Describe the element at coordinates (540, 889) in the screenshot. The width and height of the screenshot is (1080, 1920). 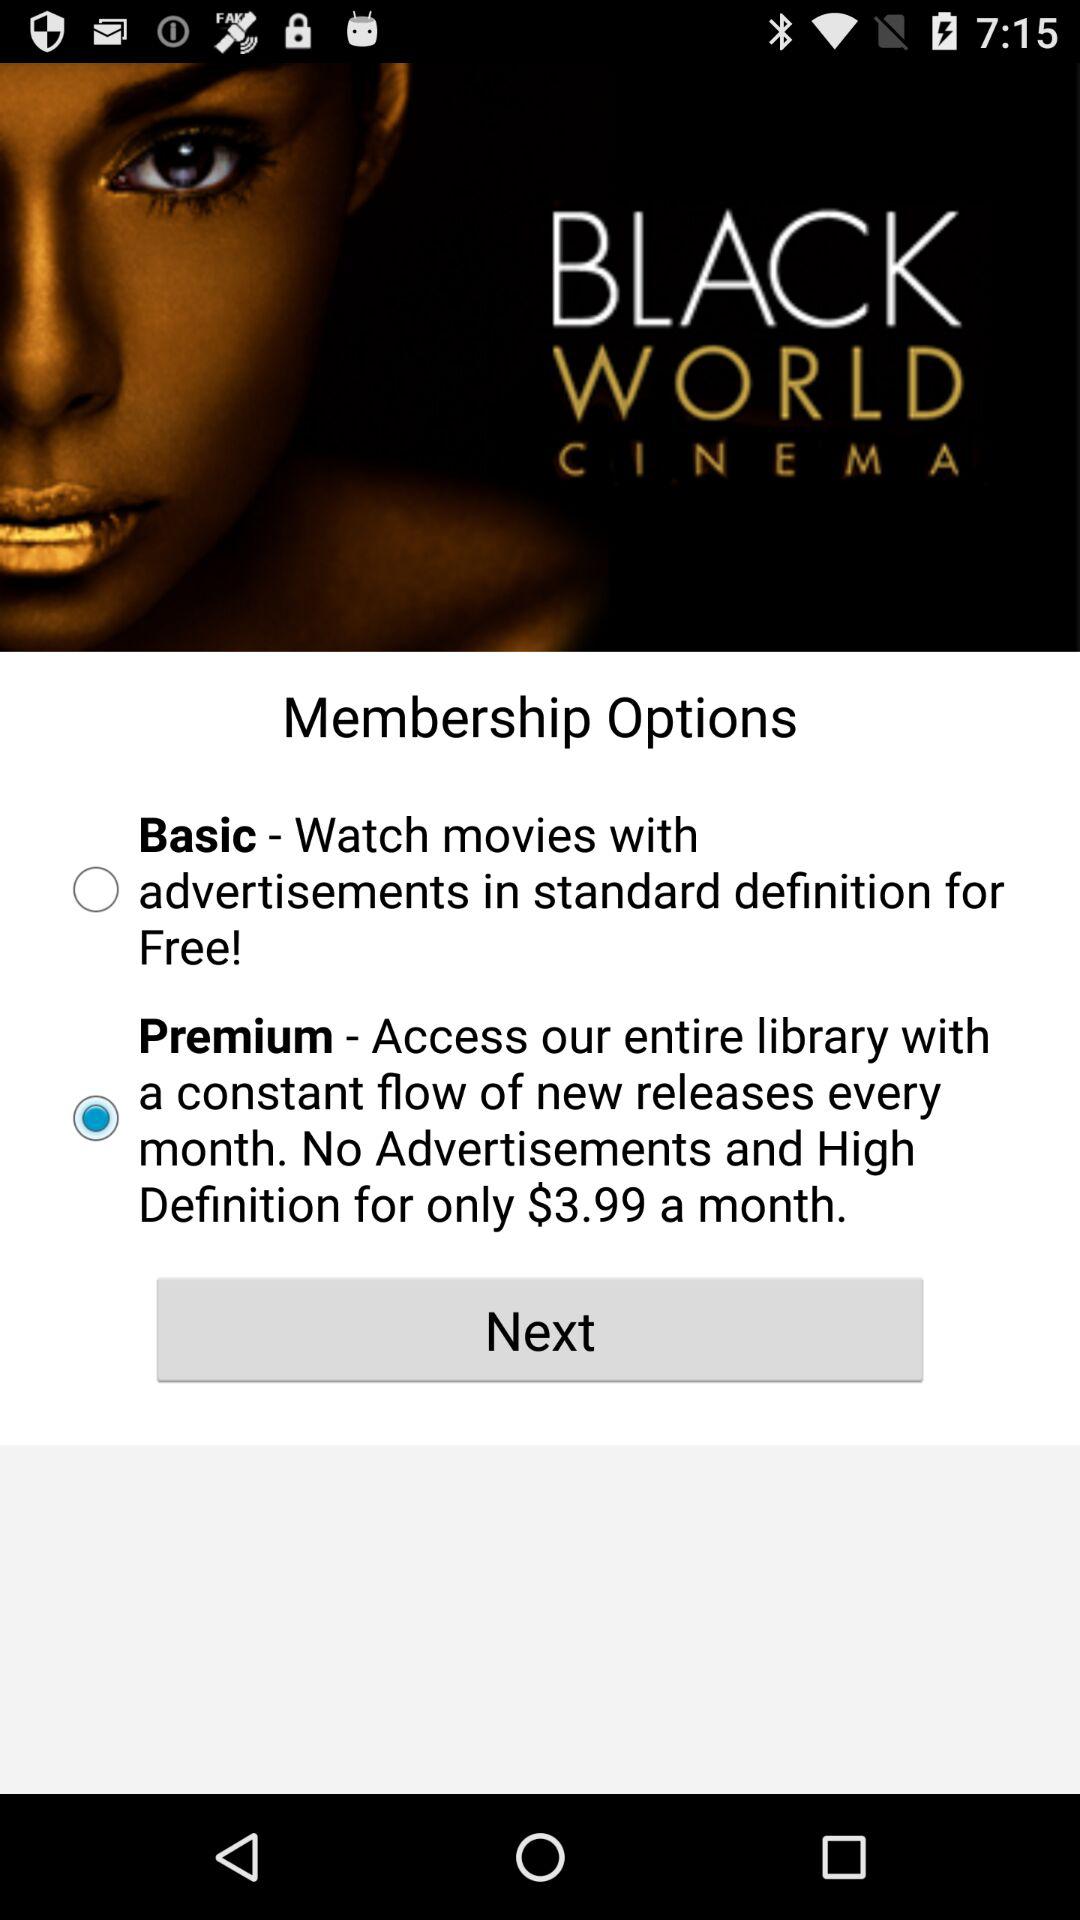
I see `click basic watch movies item` at that location.